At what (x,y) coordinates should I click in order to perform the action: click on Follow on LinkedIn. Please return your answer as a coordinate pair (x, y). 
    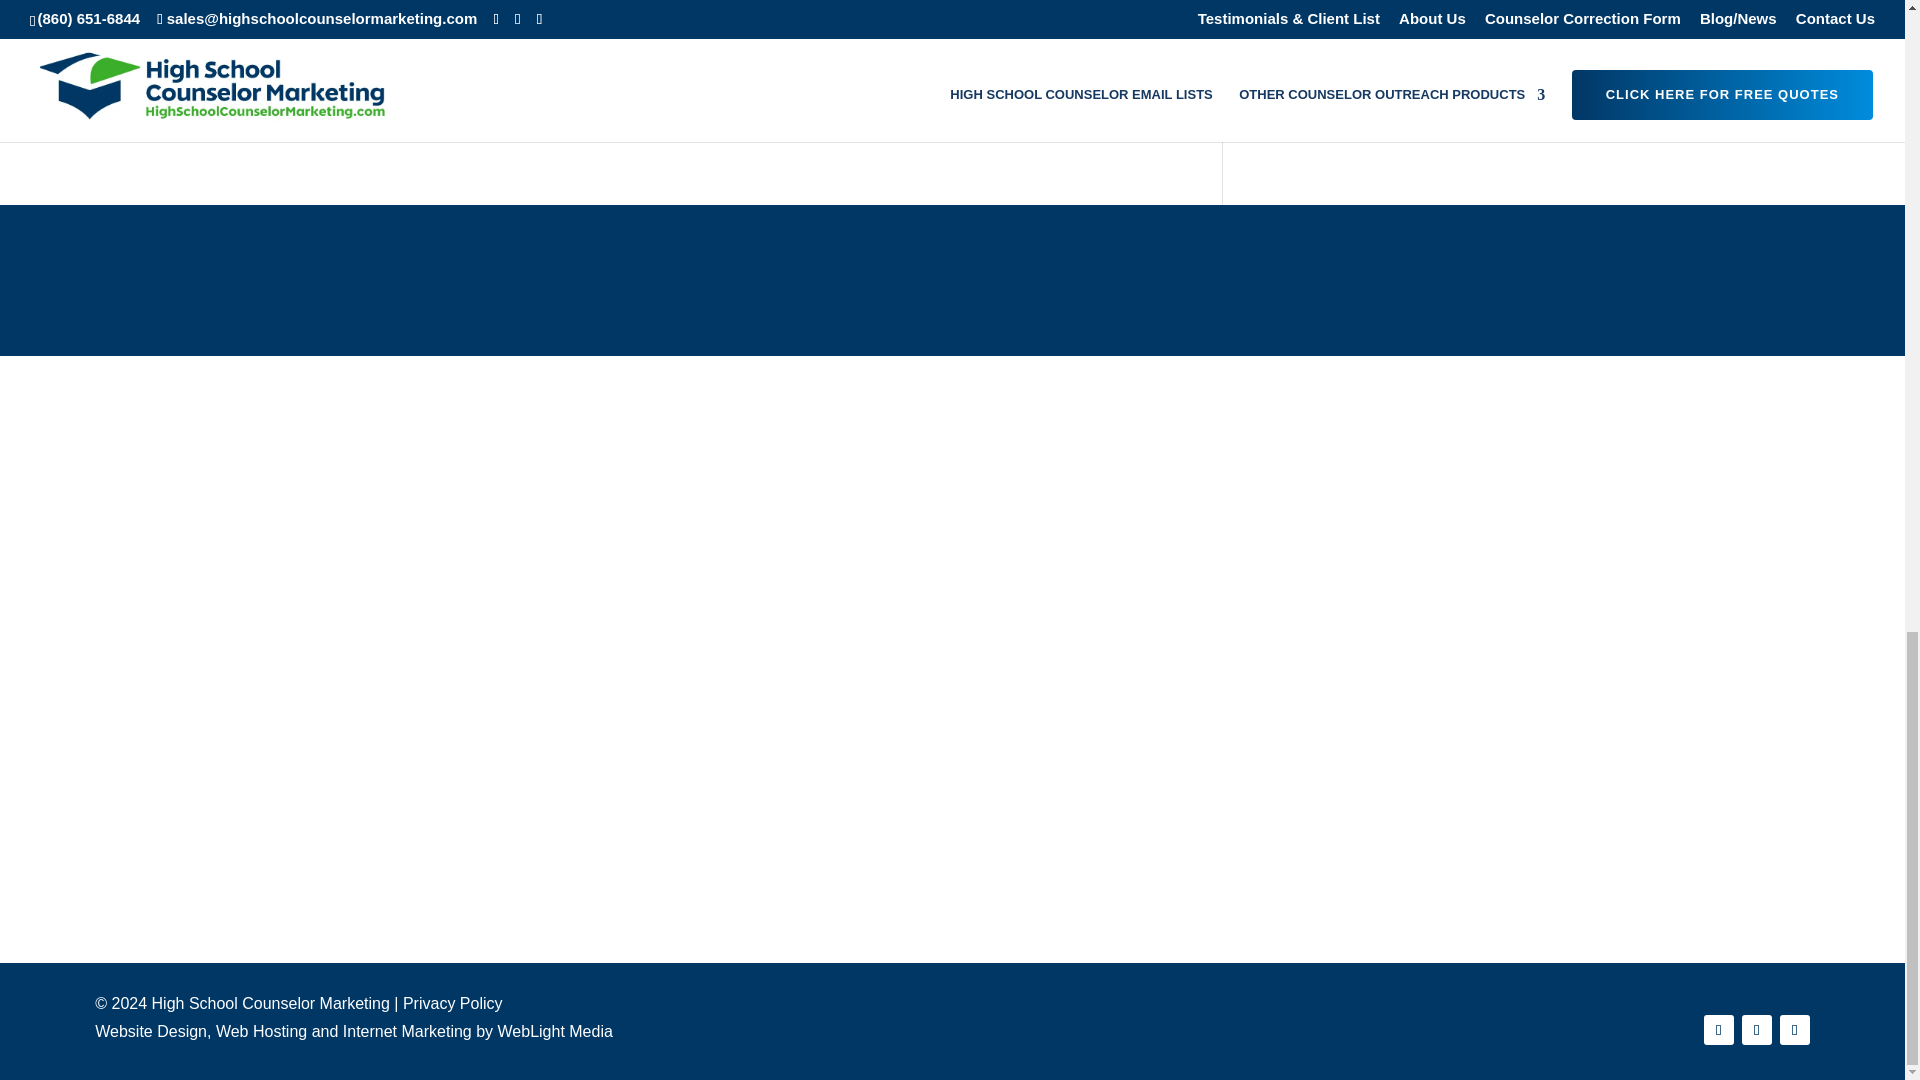
    Looking at the image, I should click on (1794, 1030).